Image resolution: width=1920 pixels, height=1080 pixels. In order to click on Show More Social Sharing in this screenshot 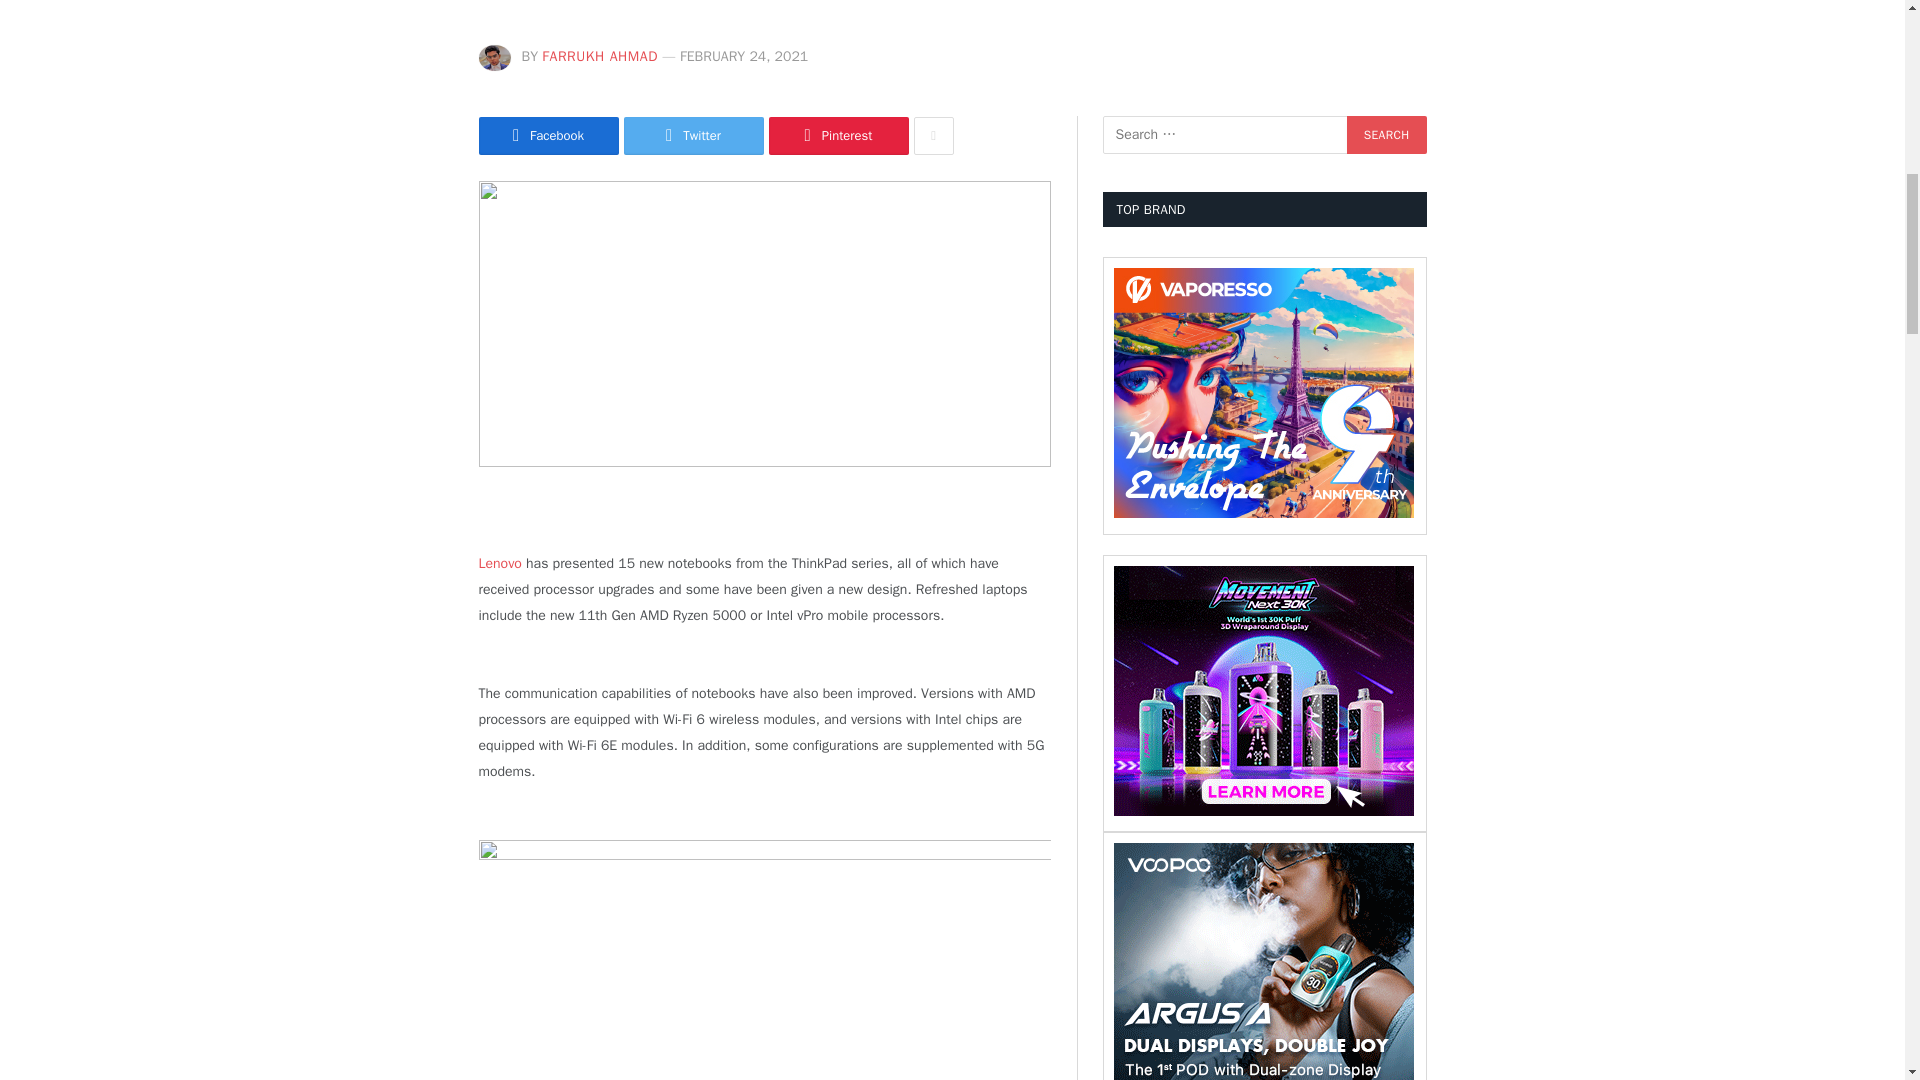, I will do `click(934, 136)`.